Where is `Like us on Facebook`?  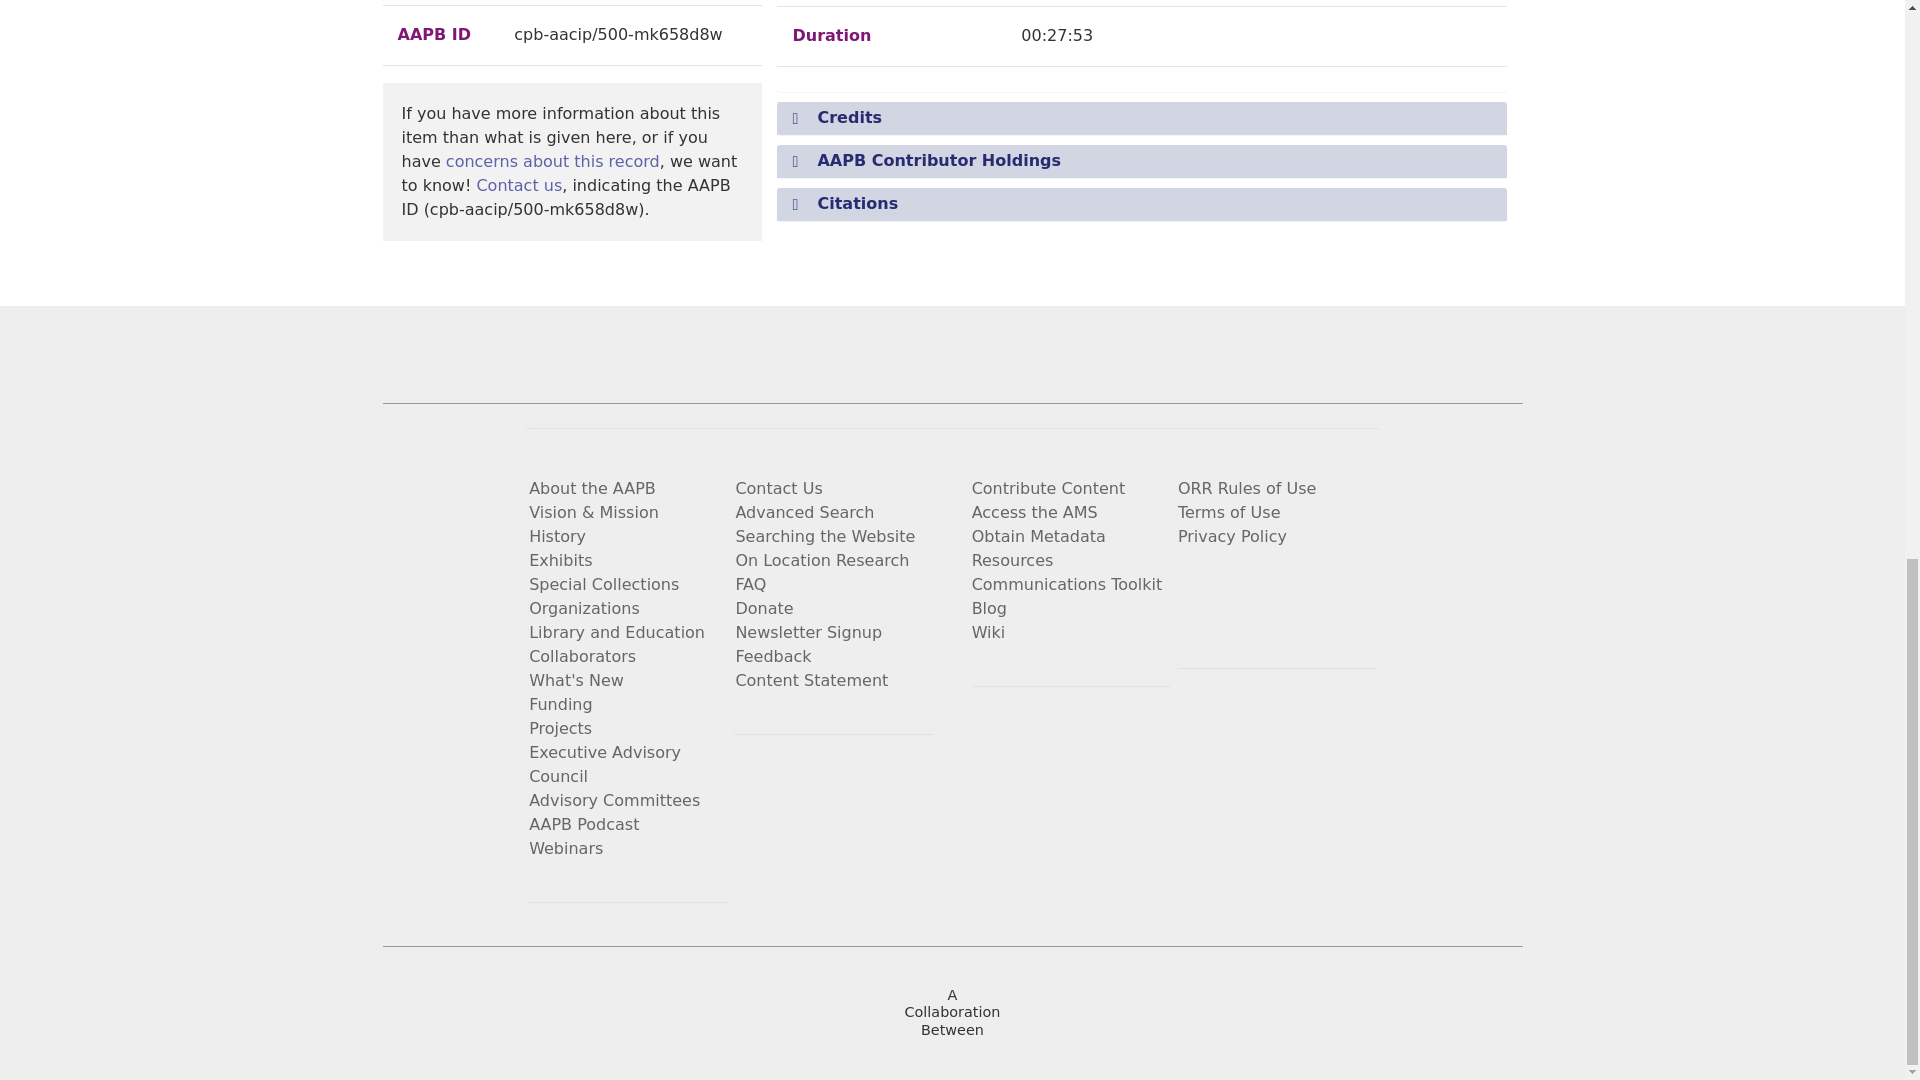 Like us on Facebook is located at coordinates (1290, 580).